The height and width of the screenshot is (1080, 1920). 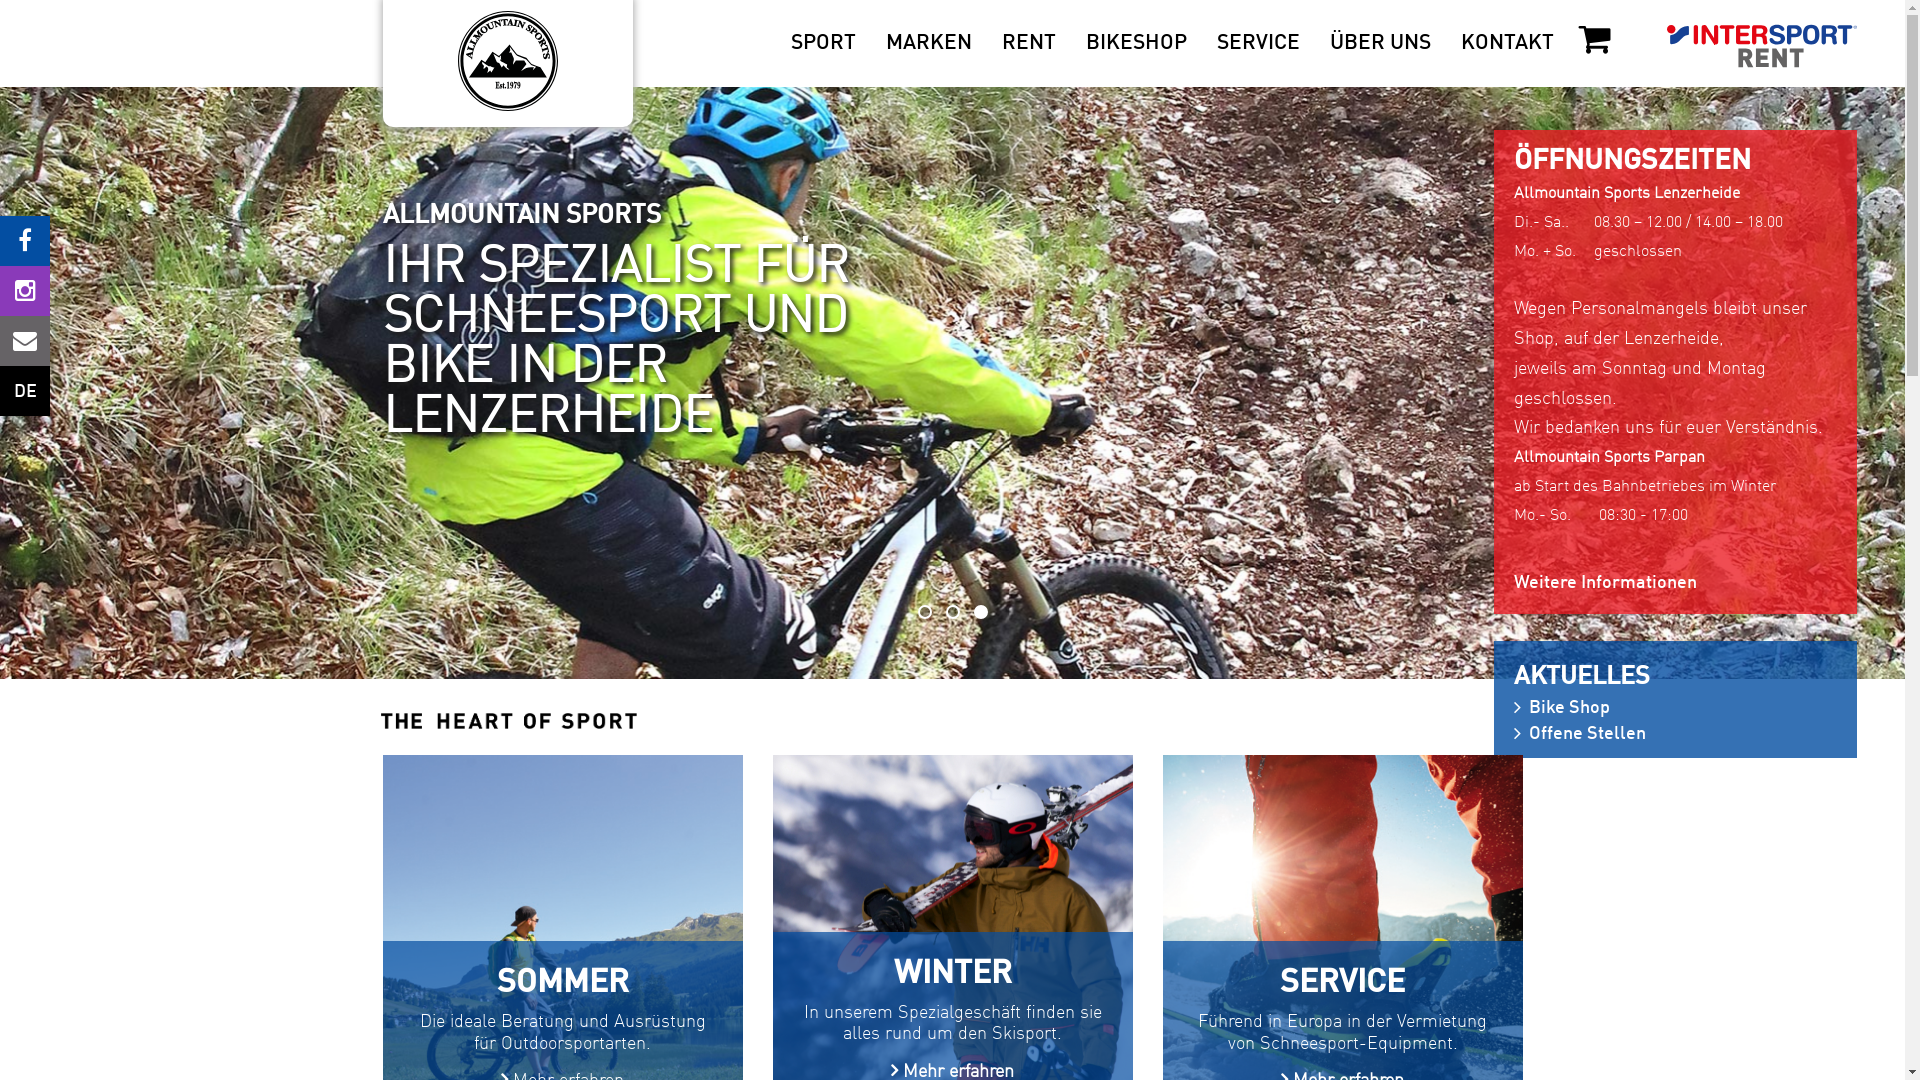 What do you see at coordinates (1508, 44) in the screenshot?
I see `KONTAKT` at bounding box center [1508, 44].